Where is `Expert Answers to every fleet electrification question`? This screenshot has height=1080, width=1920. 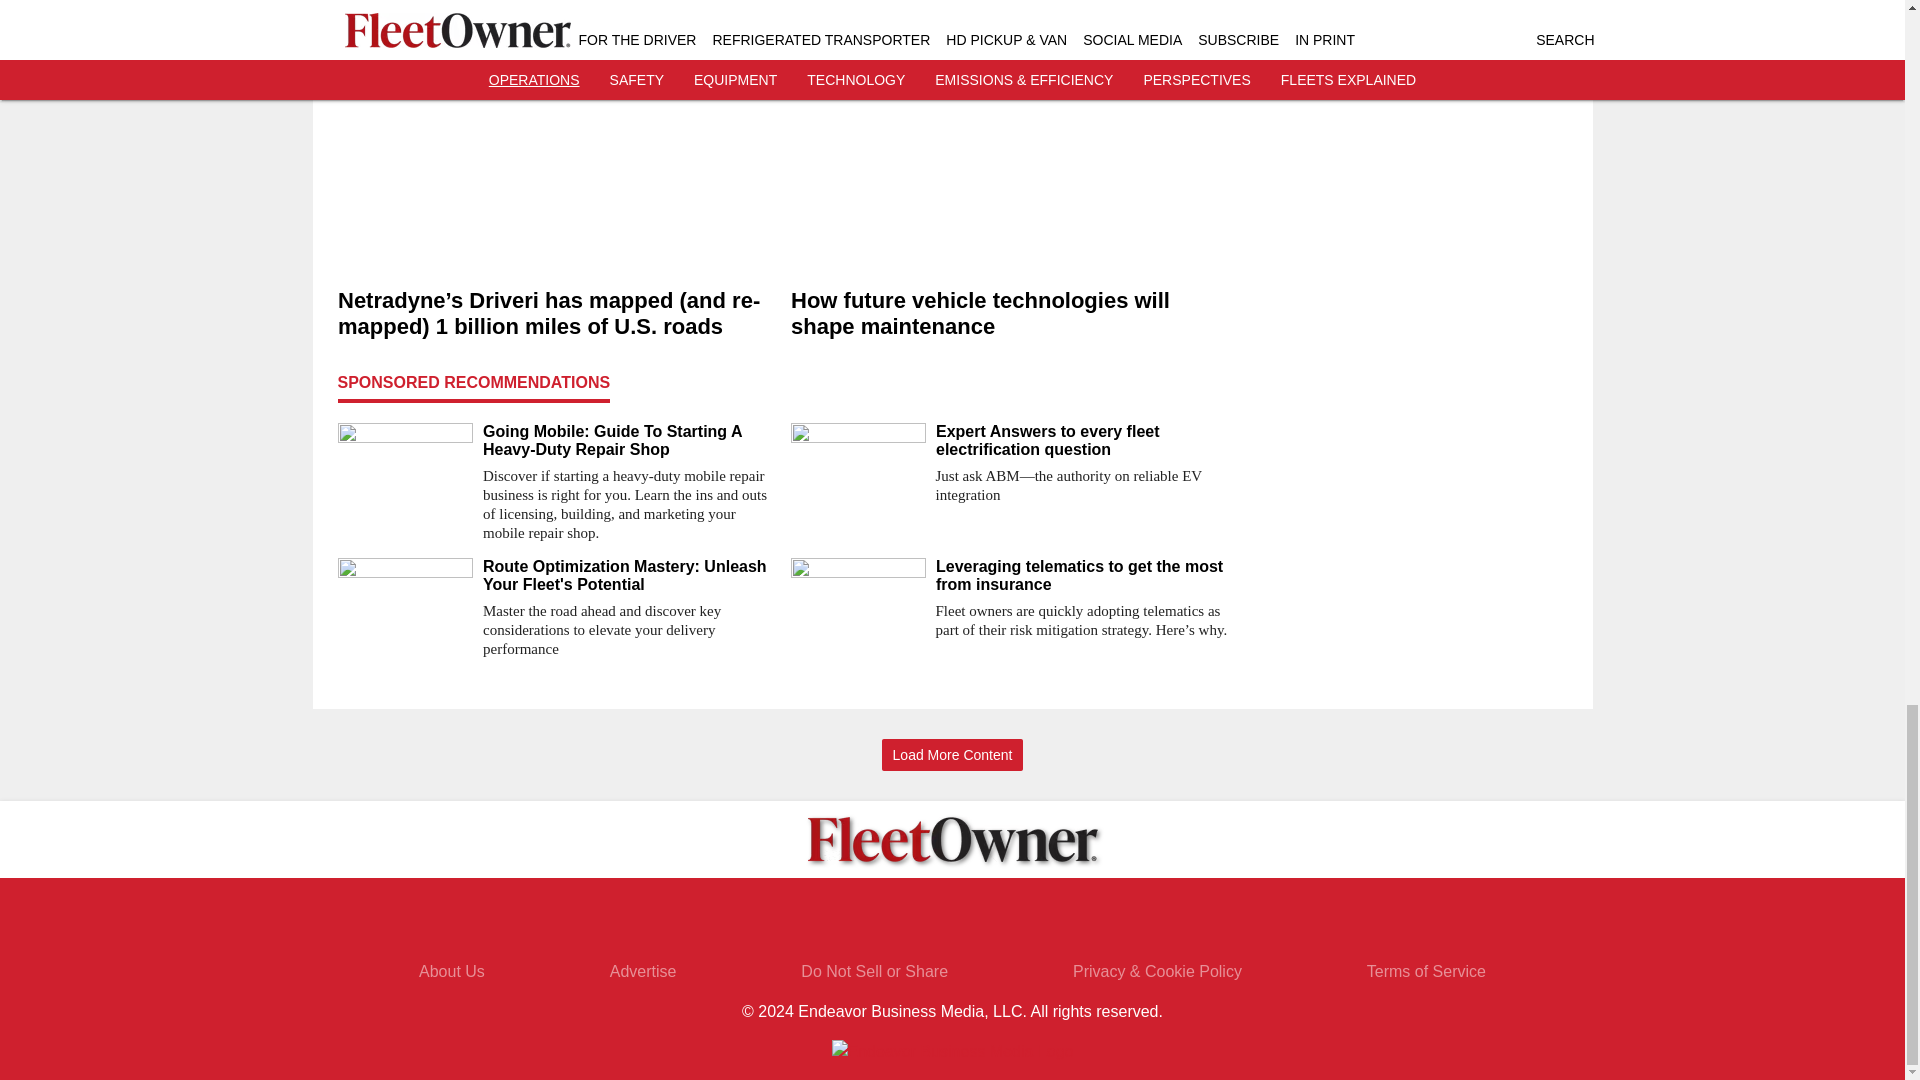
Expert Answers to every fleet electrification question is located at coordinates (1082, 441).